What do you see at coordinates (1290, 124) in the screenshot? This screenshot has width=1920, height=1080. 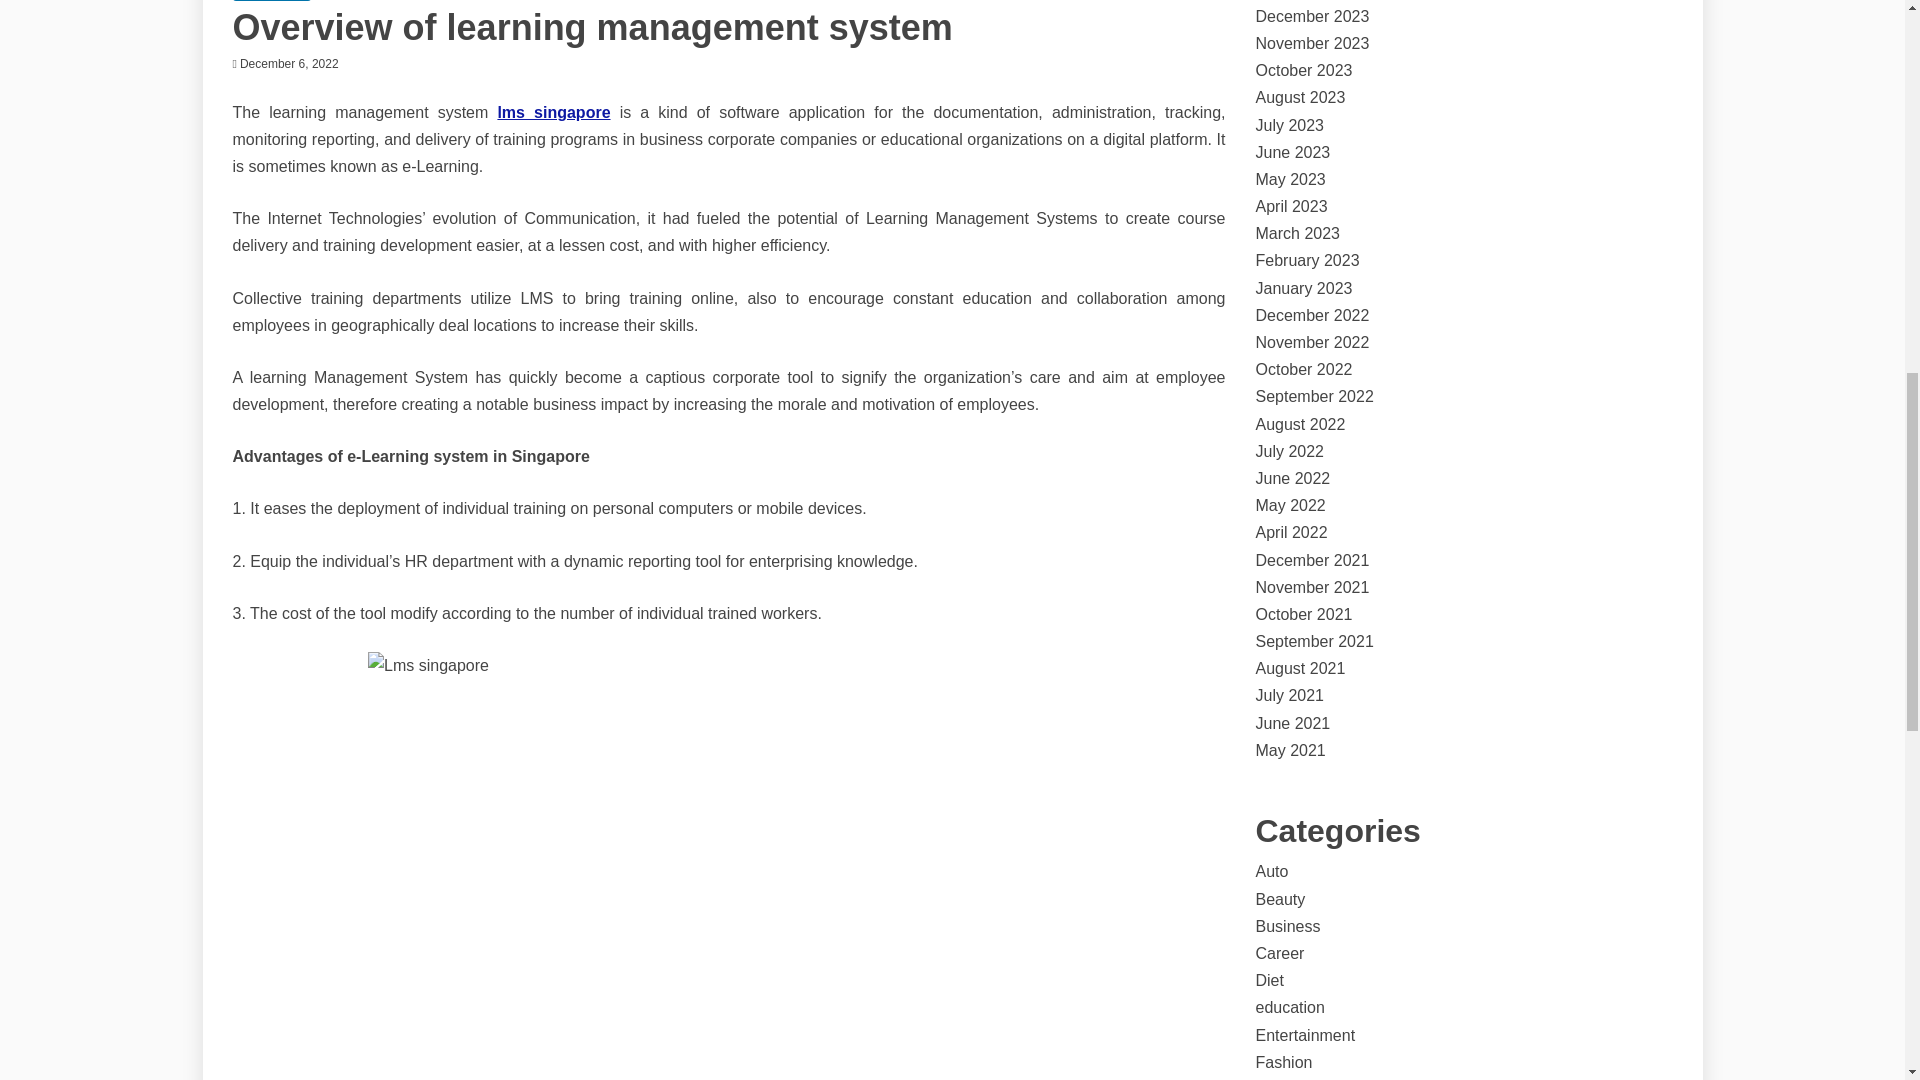 I see `July 2023` at bounding box center [1290, 124].